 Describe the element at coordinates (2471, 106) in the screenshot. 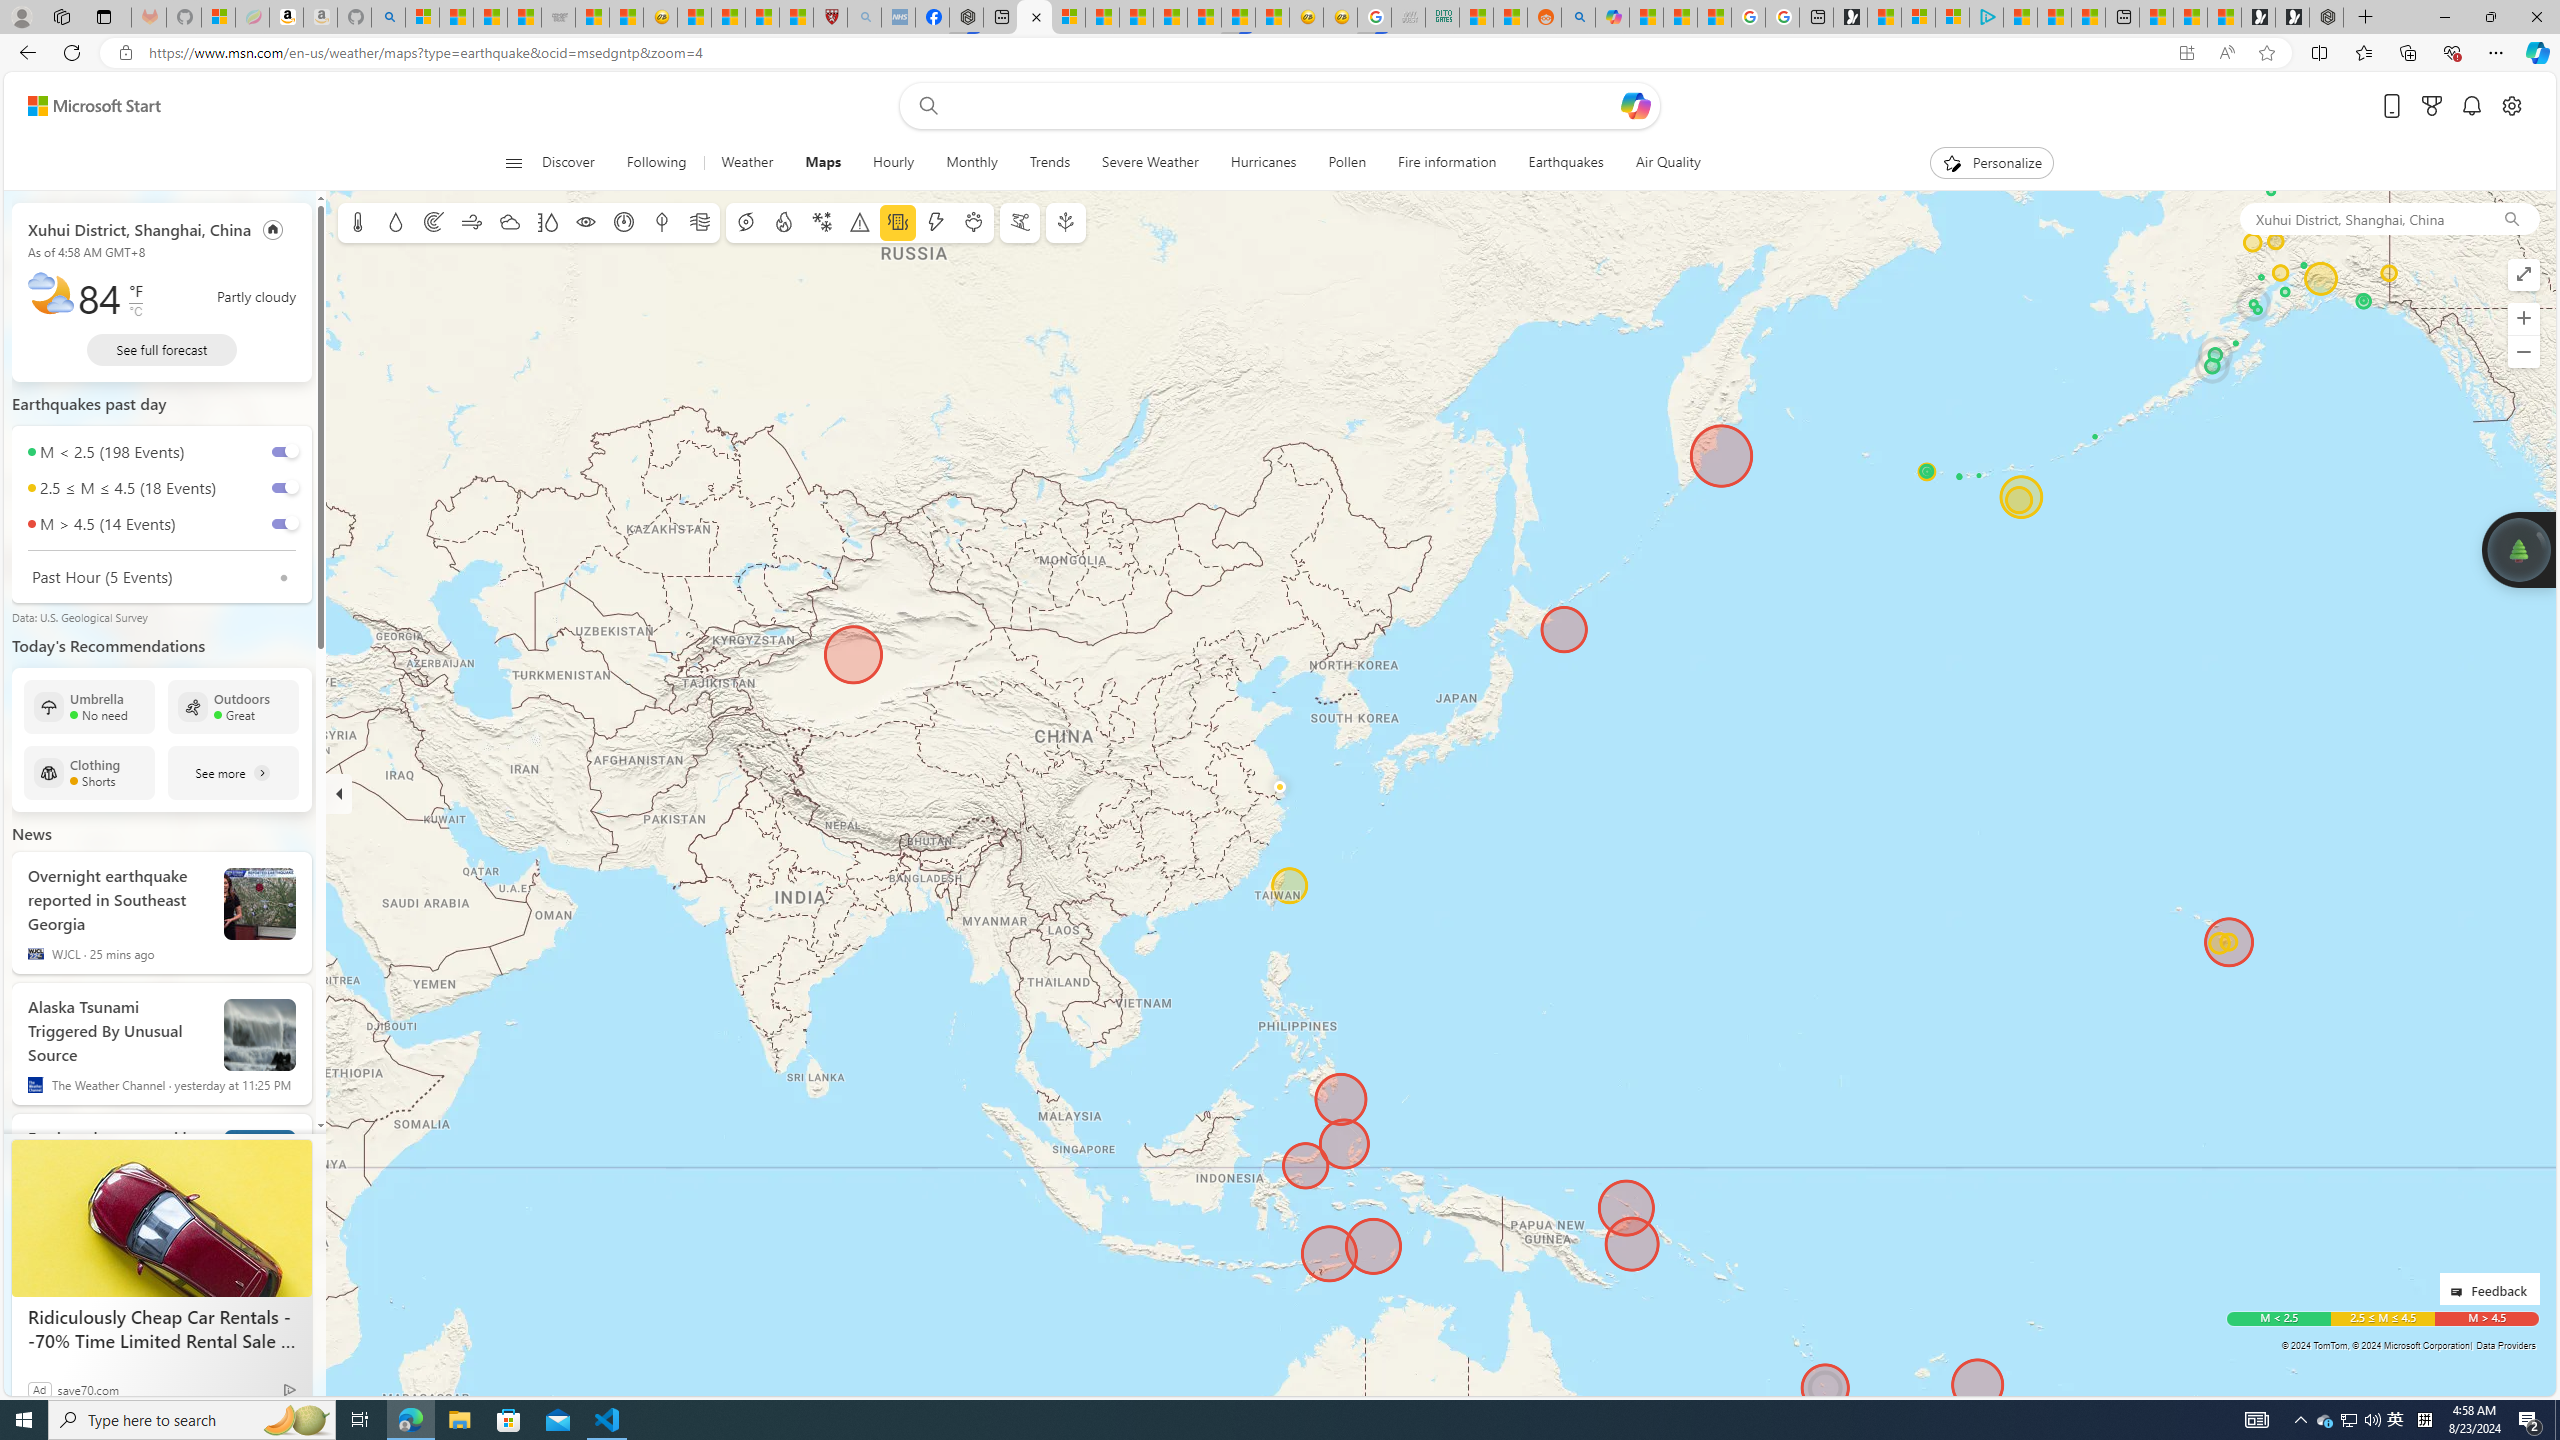

I see `Notifications` at that location.